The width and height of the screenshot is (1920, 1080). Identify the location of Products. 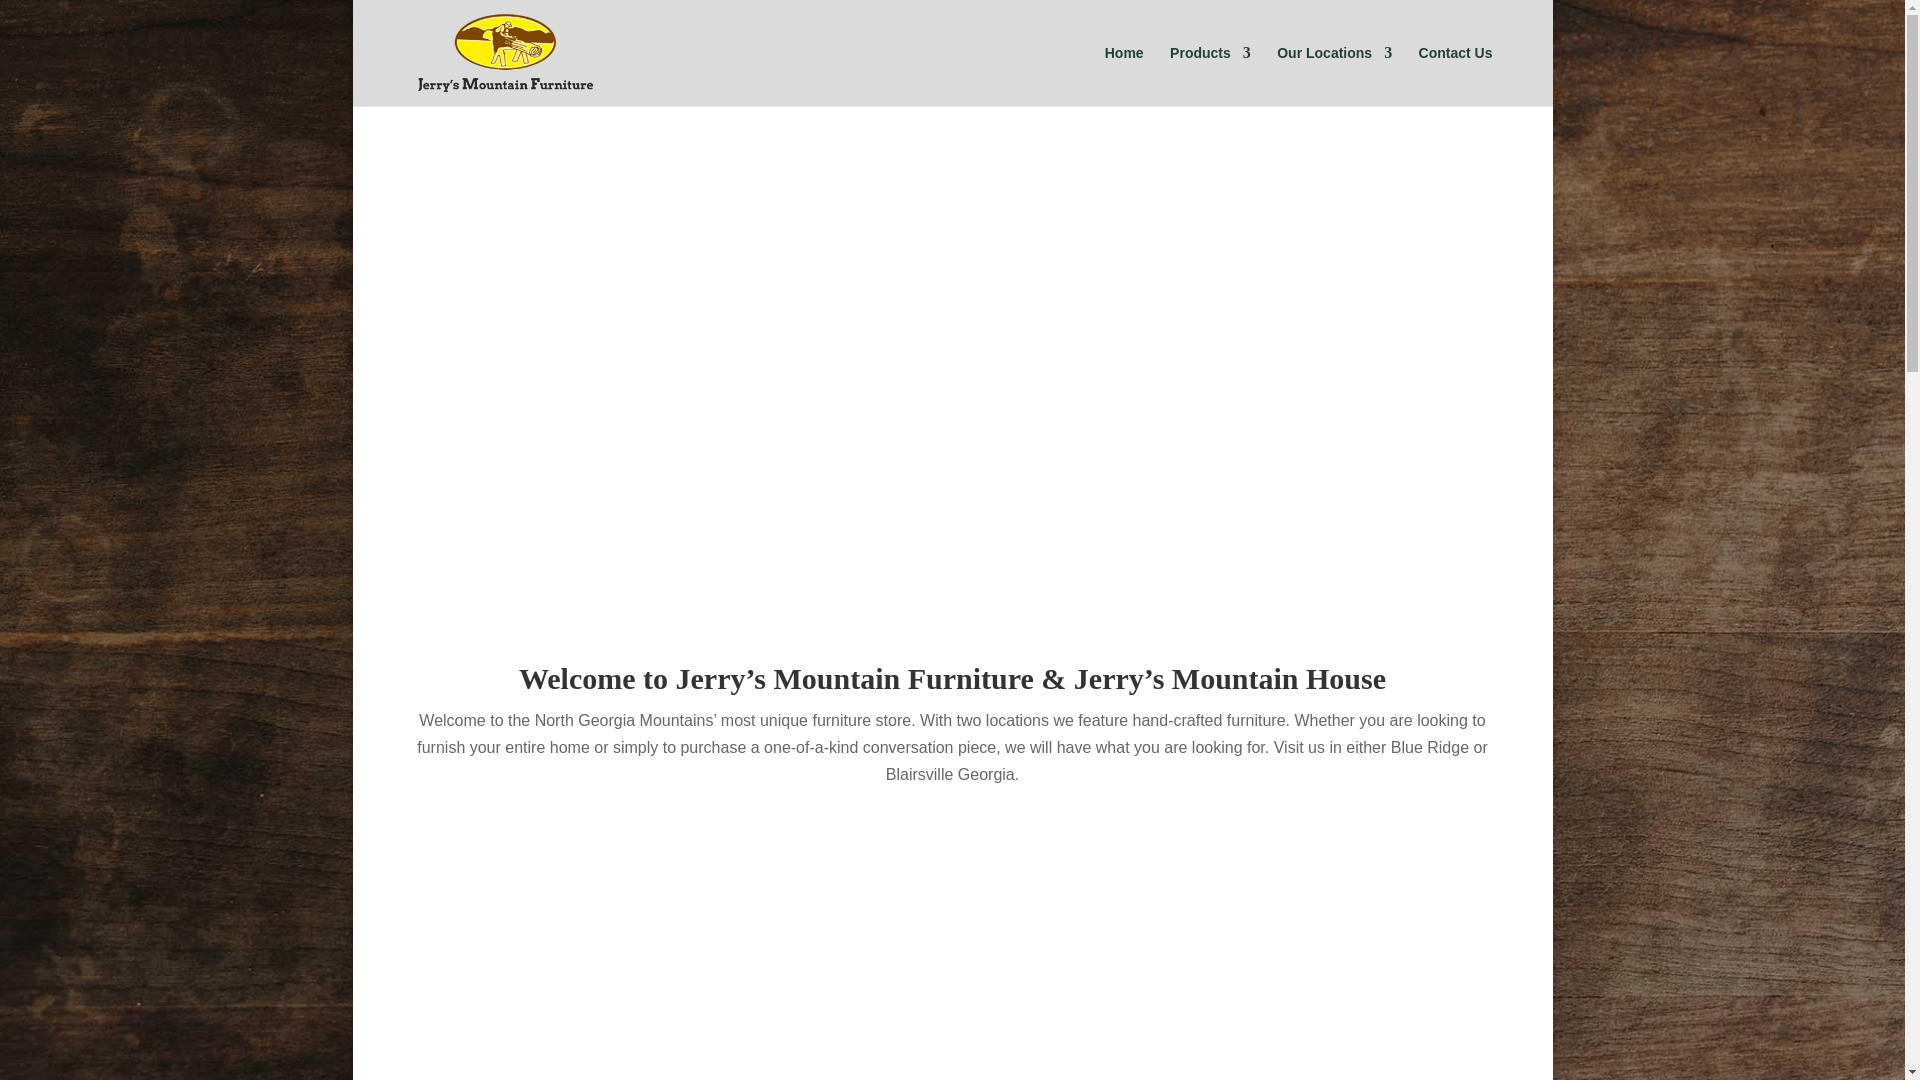
(1210, 76).